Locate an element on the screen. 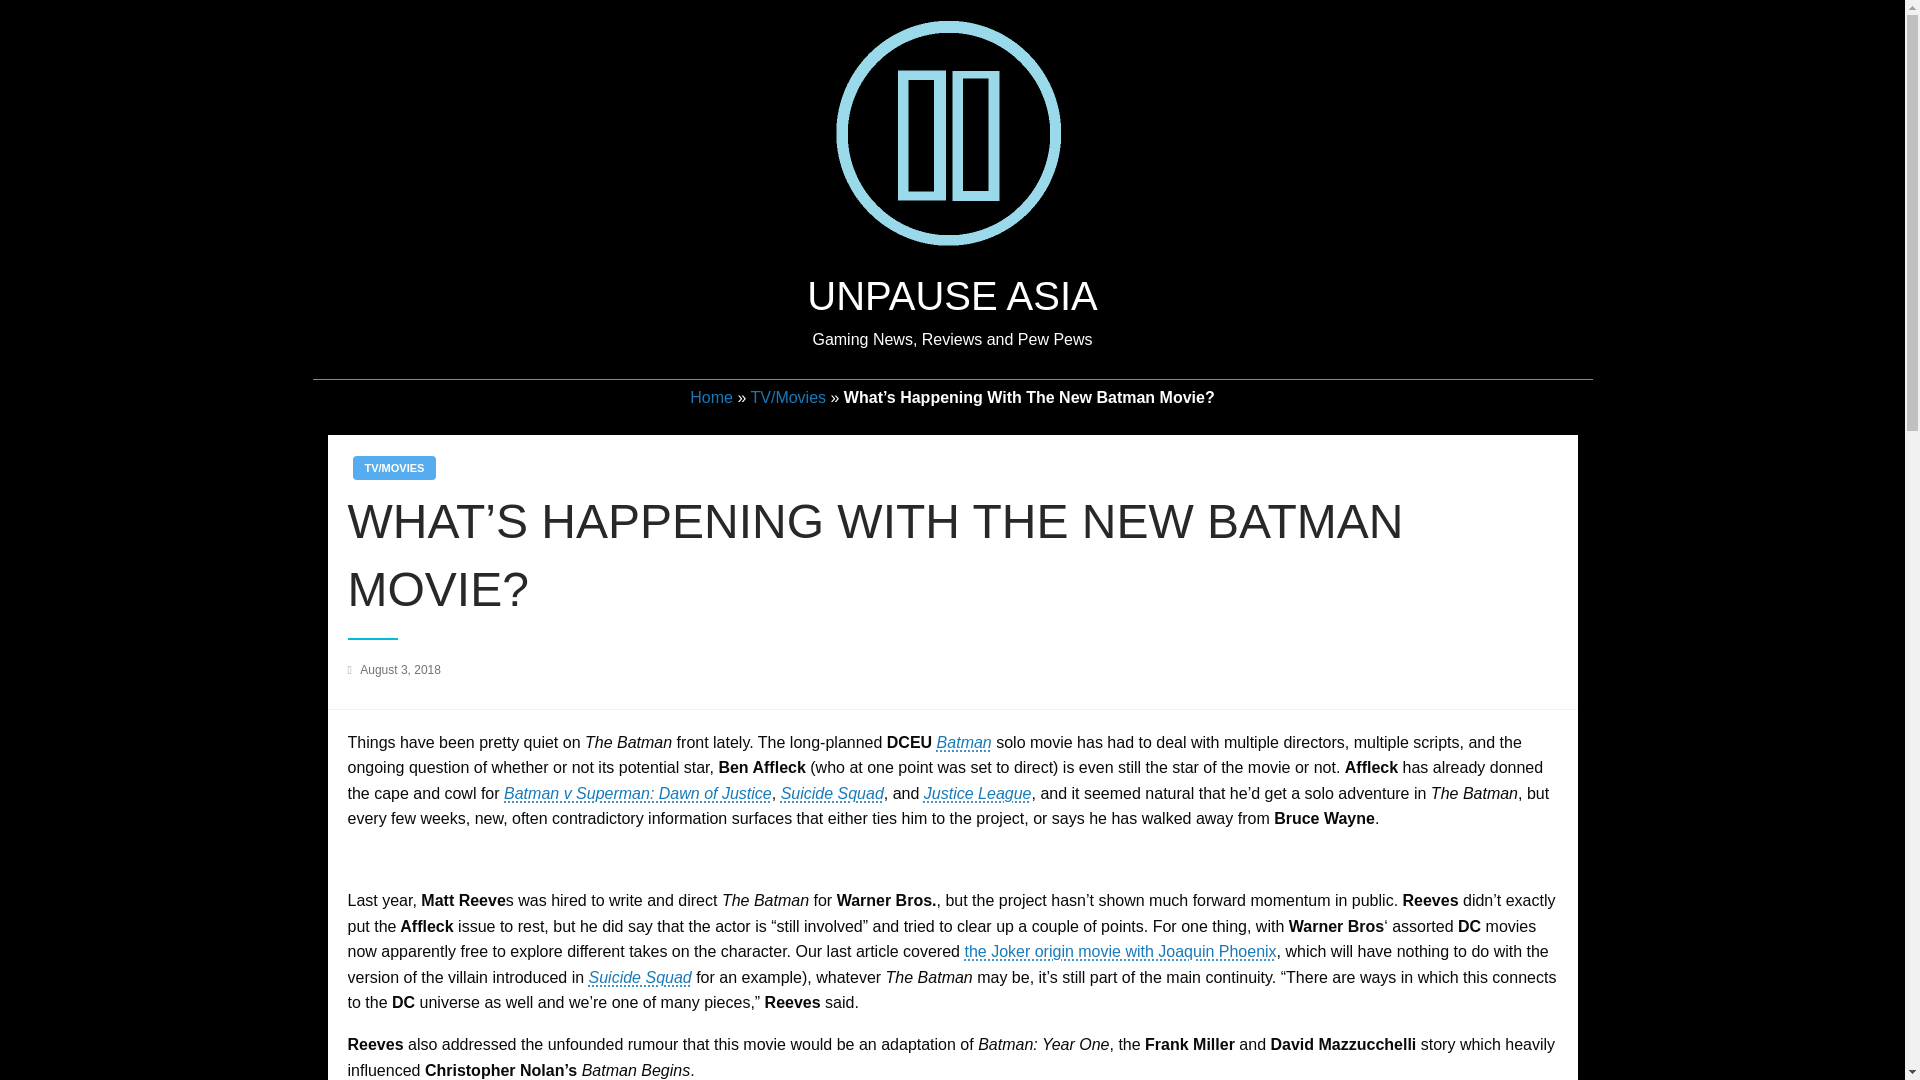  The Joker Movie: Everything We Know is located at coordinates (1120, 951).